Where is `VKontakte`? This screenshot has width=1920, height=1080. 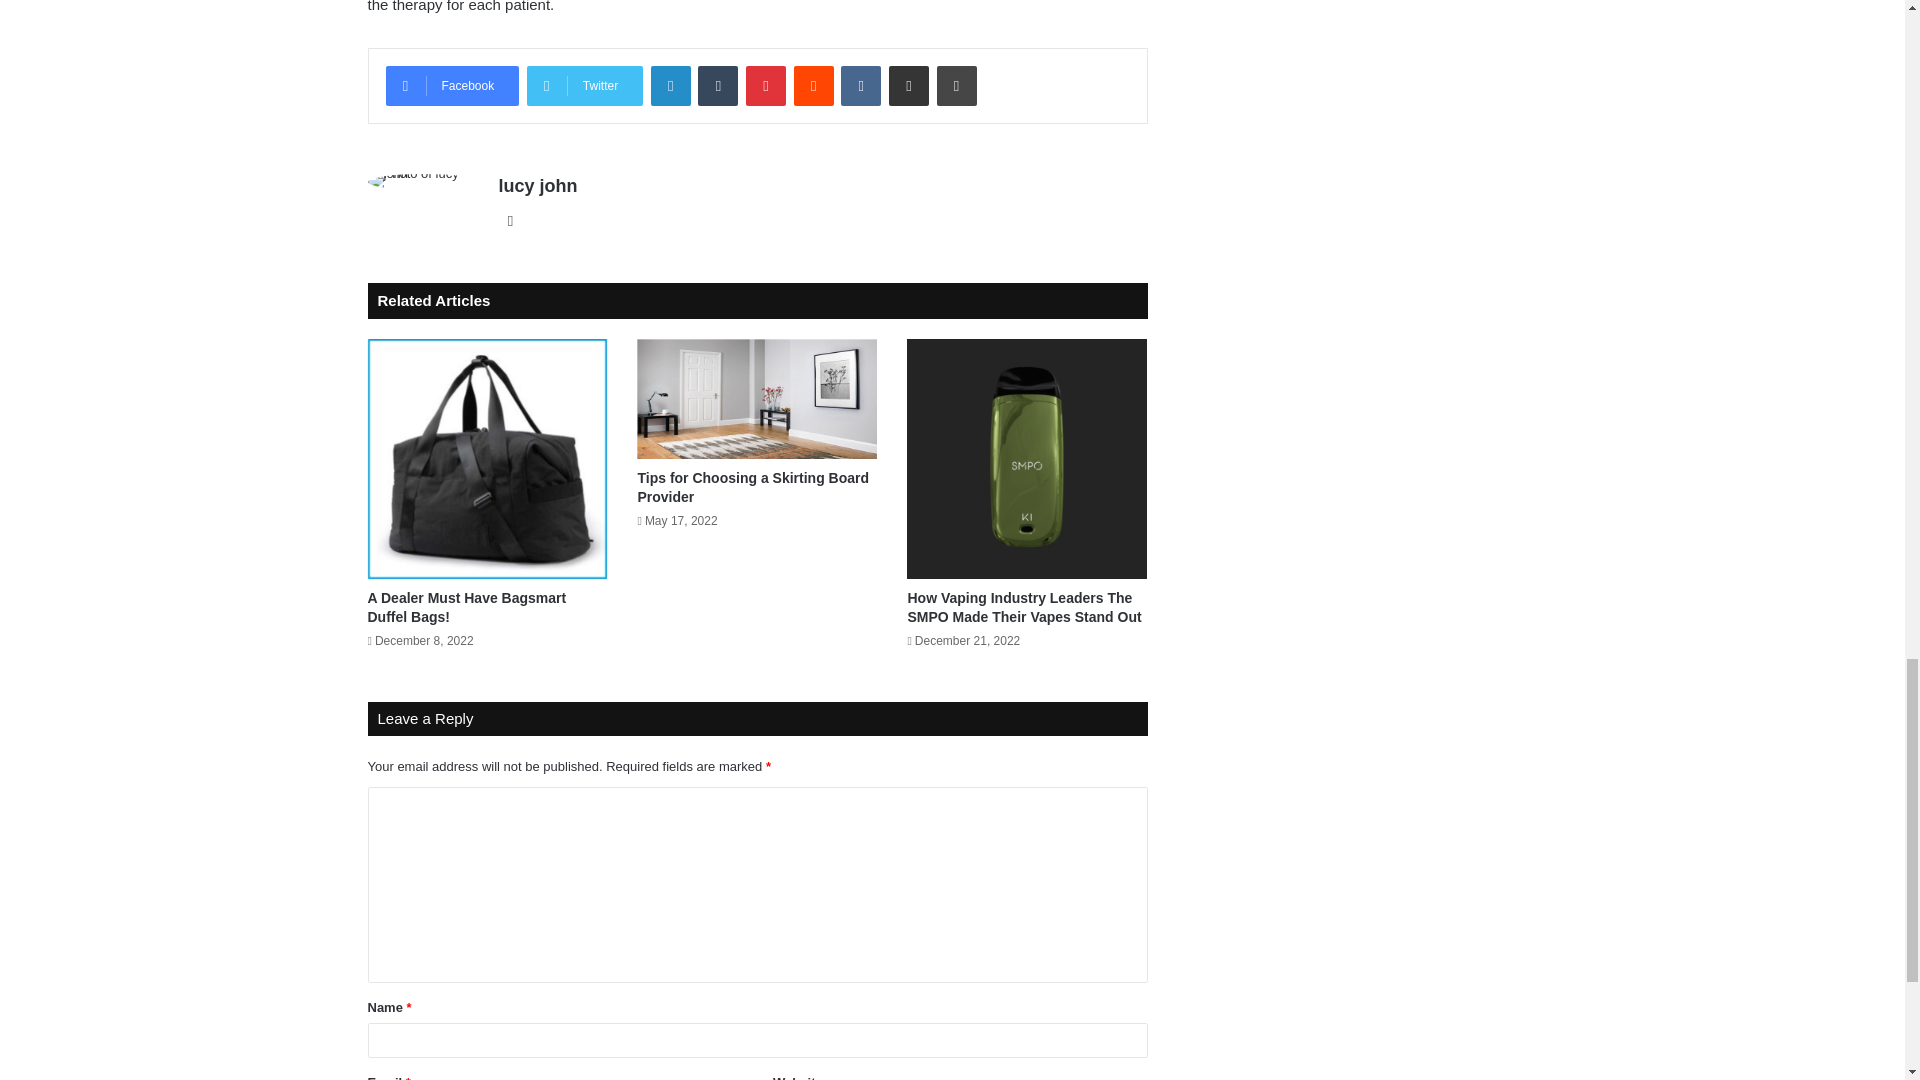
VKontakte is located at coordinates (860, 85).